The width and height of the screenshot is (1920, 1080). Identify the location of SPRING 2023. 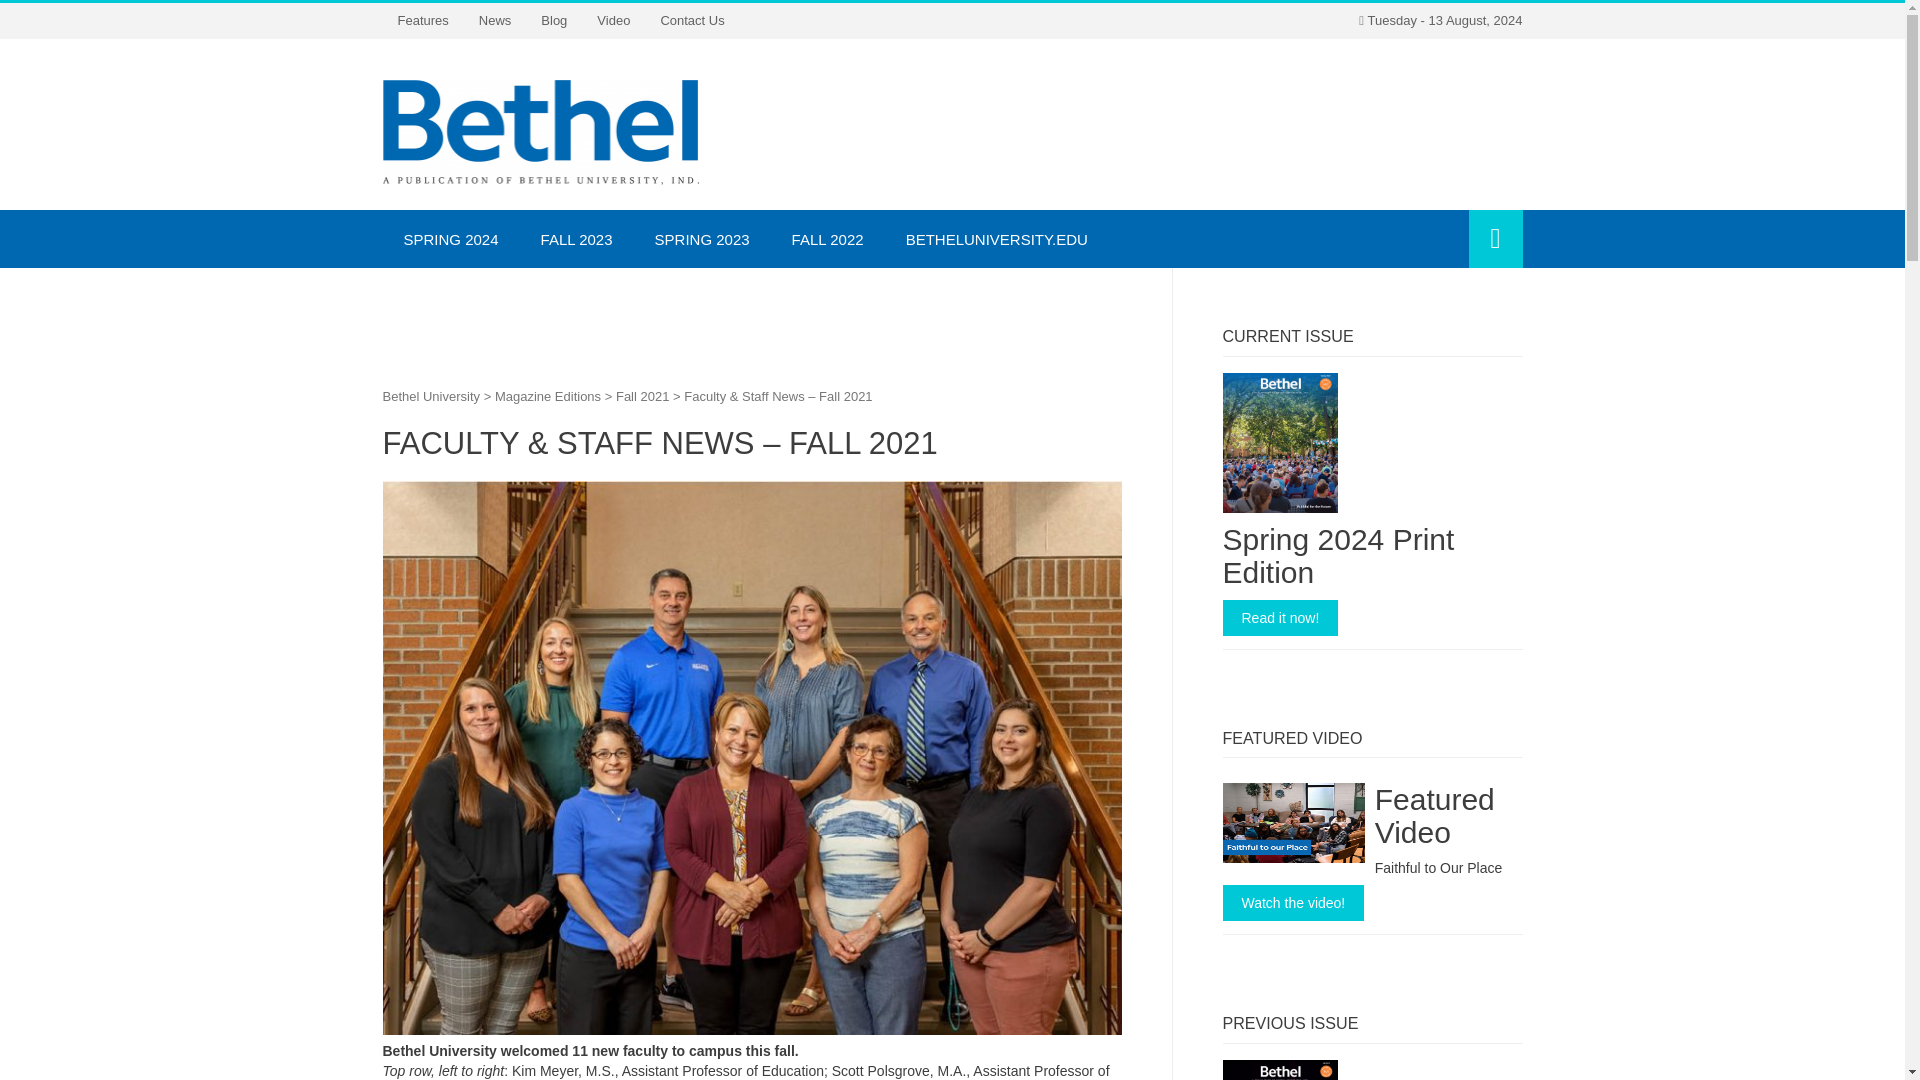
(702, 238).